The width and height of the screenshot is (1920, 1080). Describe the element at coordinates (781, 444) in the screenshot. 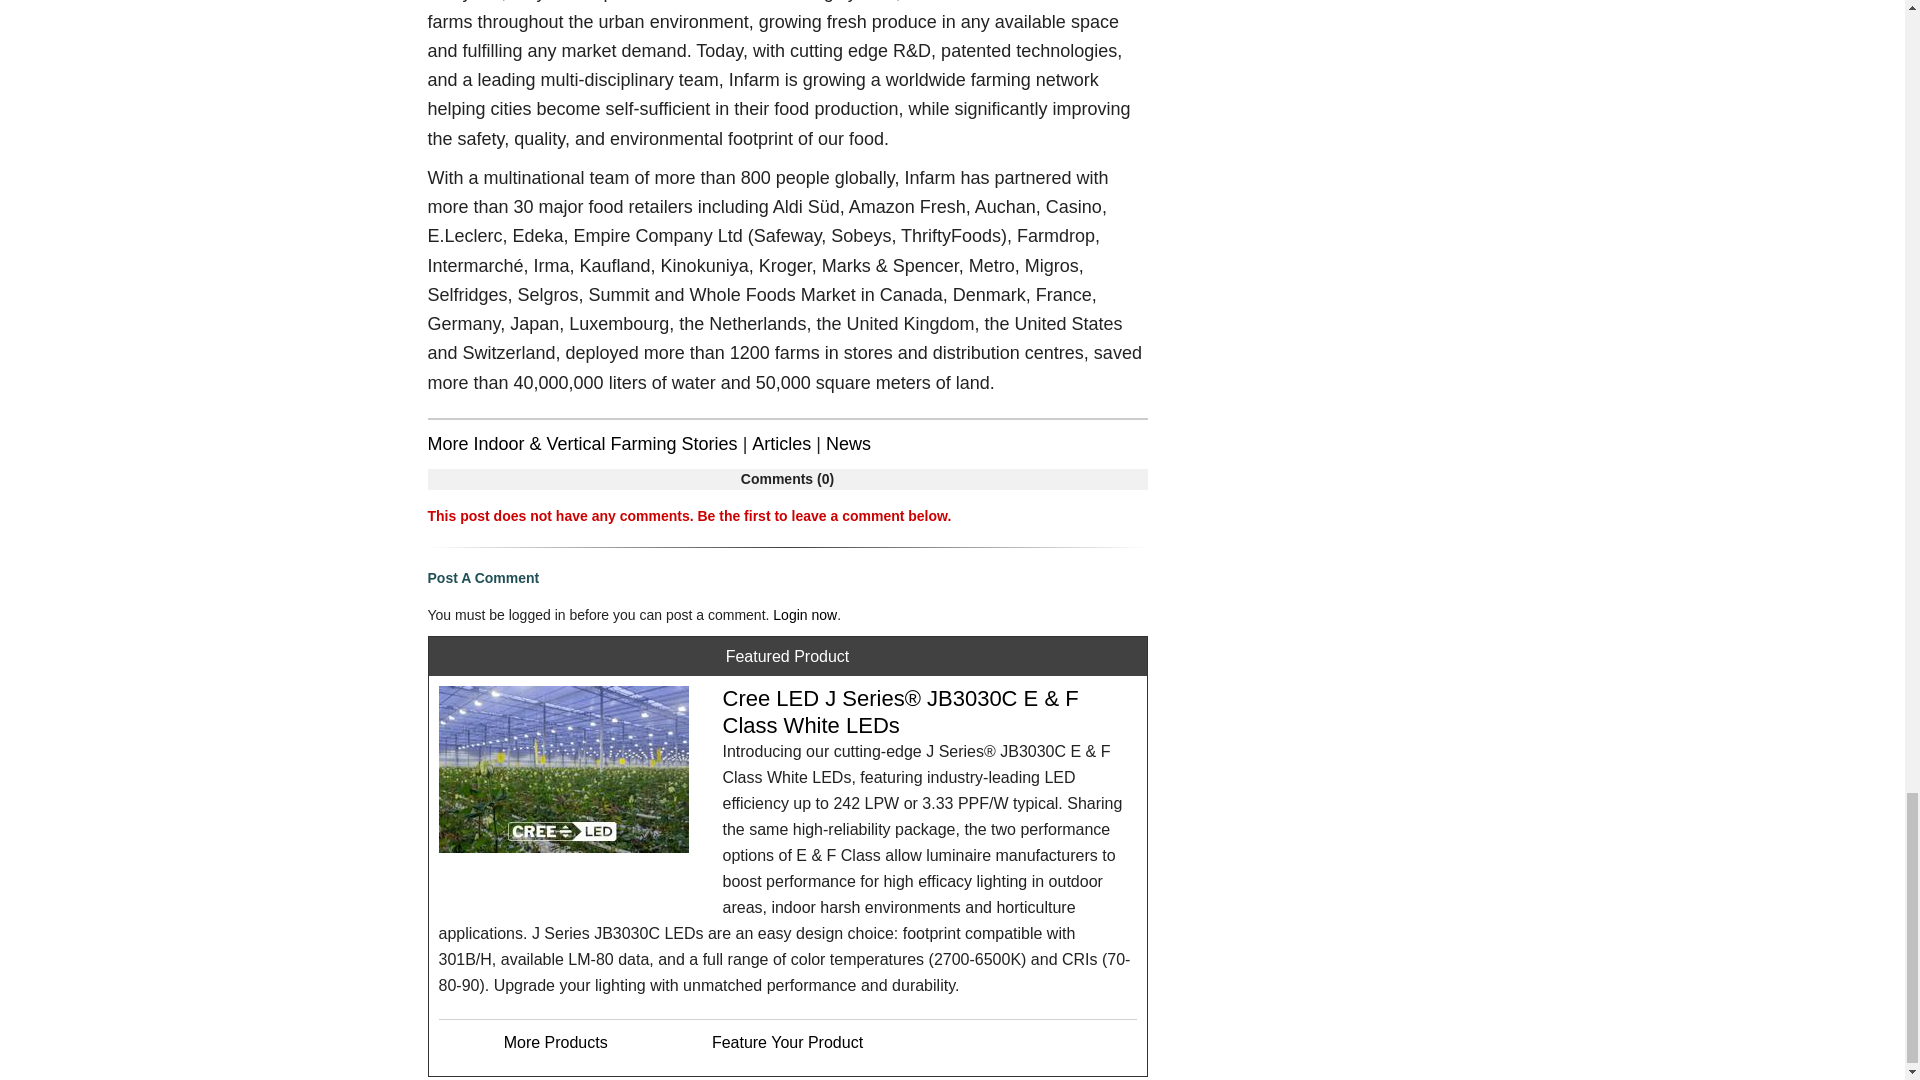

I see `Articles` at that location.